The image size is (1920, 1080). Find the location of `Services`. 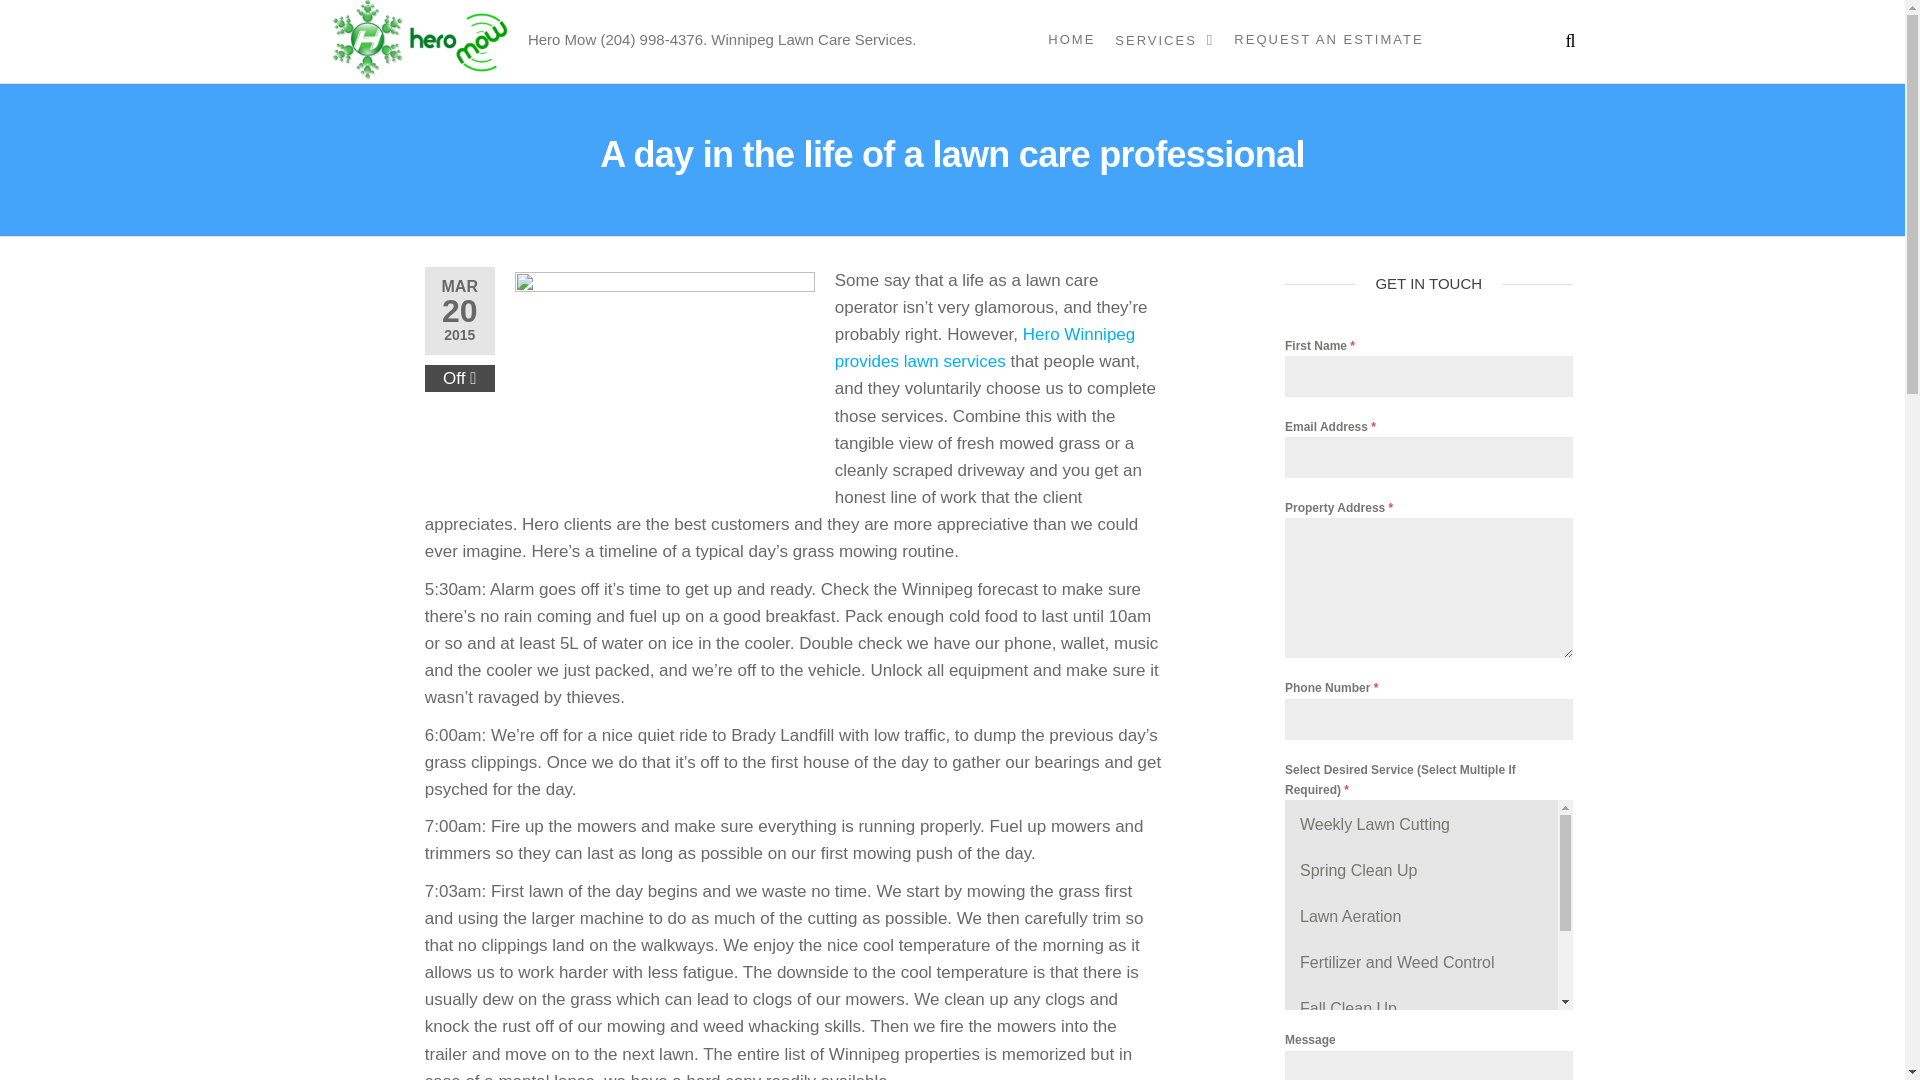

Services is located at coordinates (1164, 40).